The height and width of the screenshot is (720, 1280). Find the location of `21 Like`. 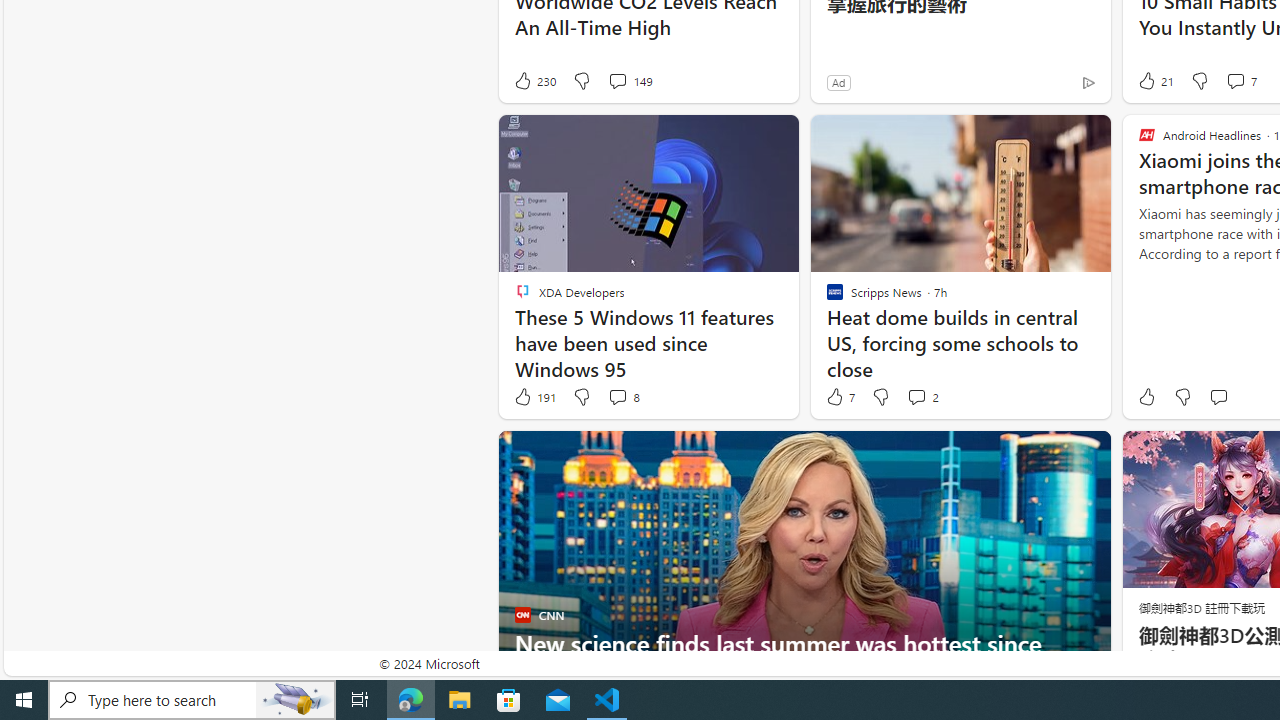

21 Like is located at coordinates (1154, 80).